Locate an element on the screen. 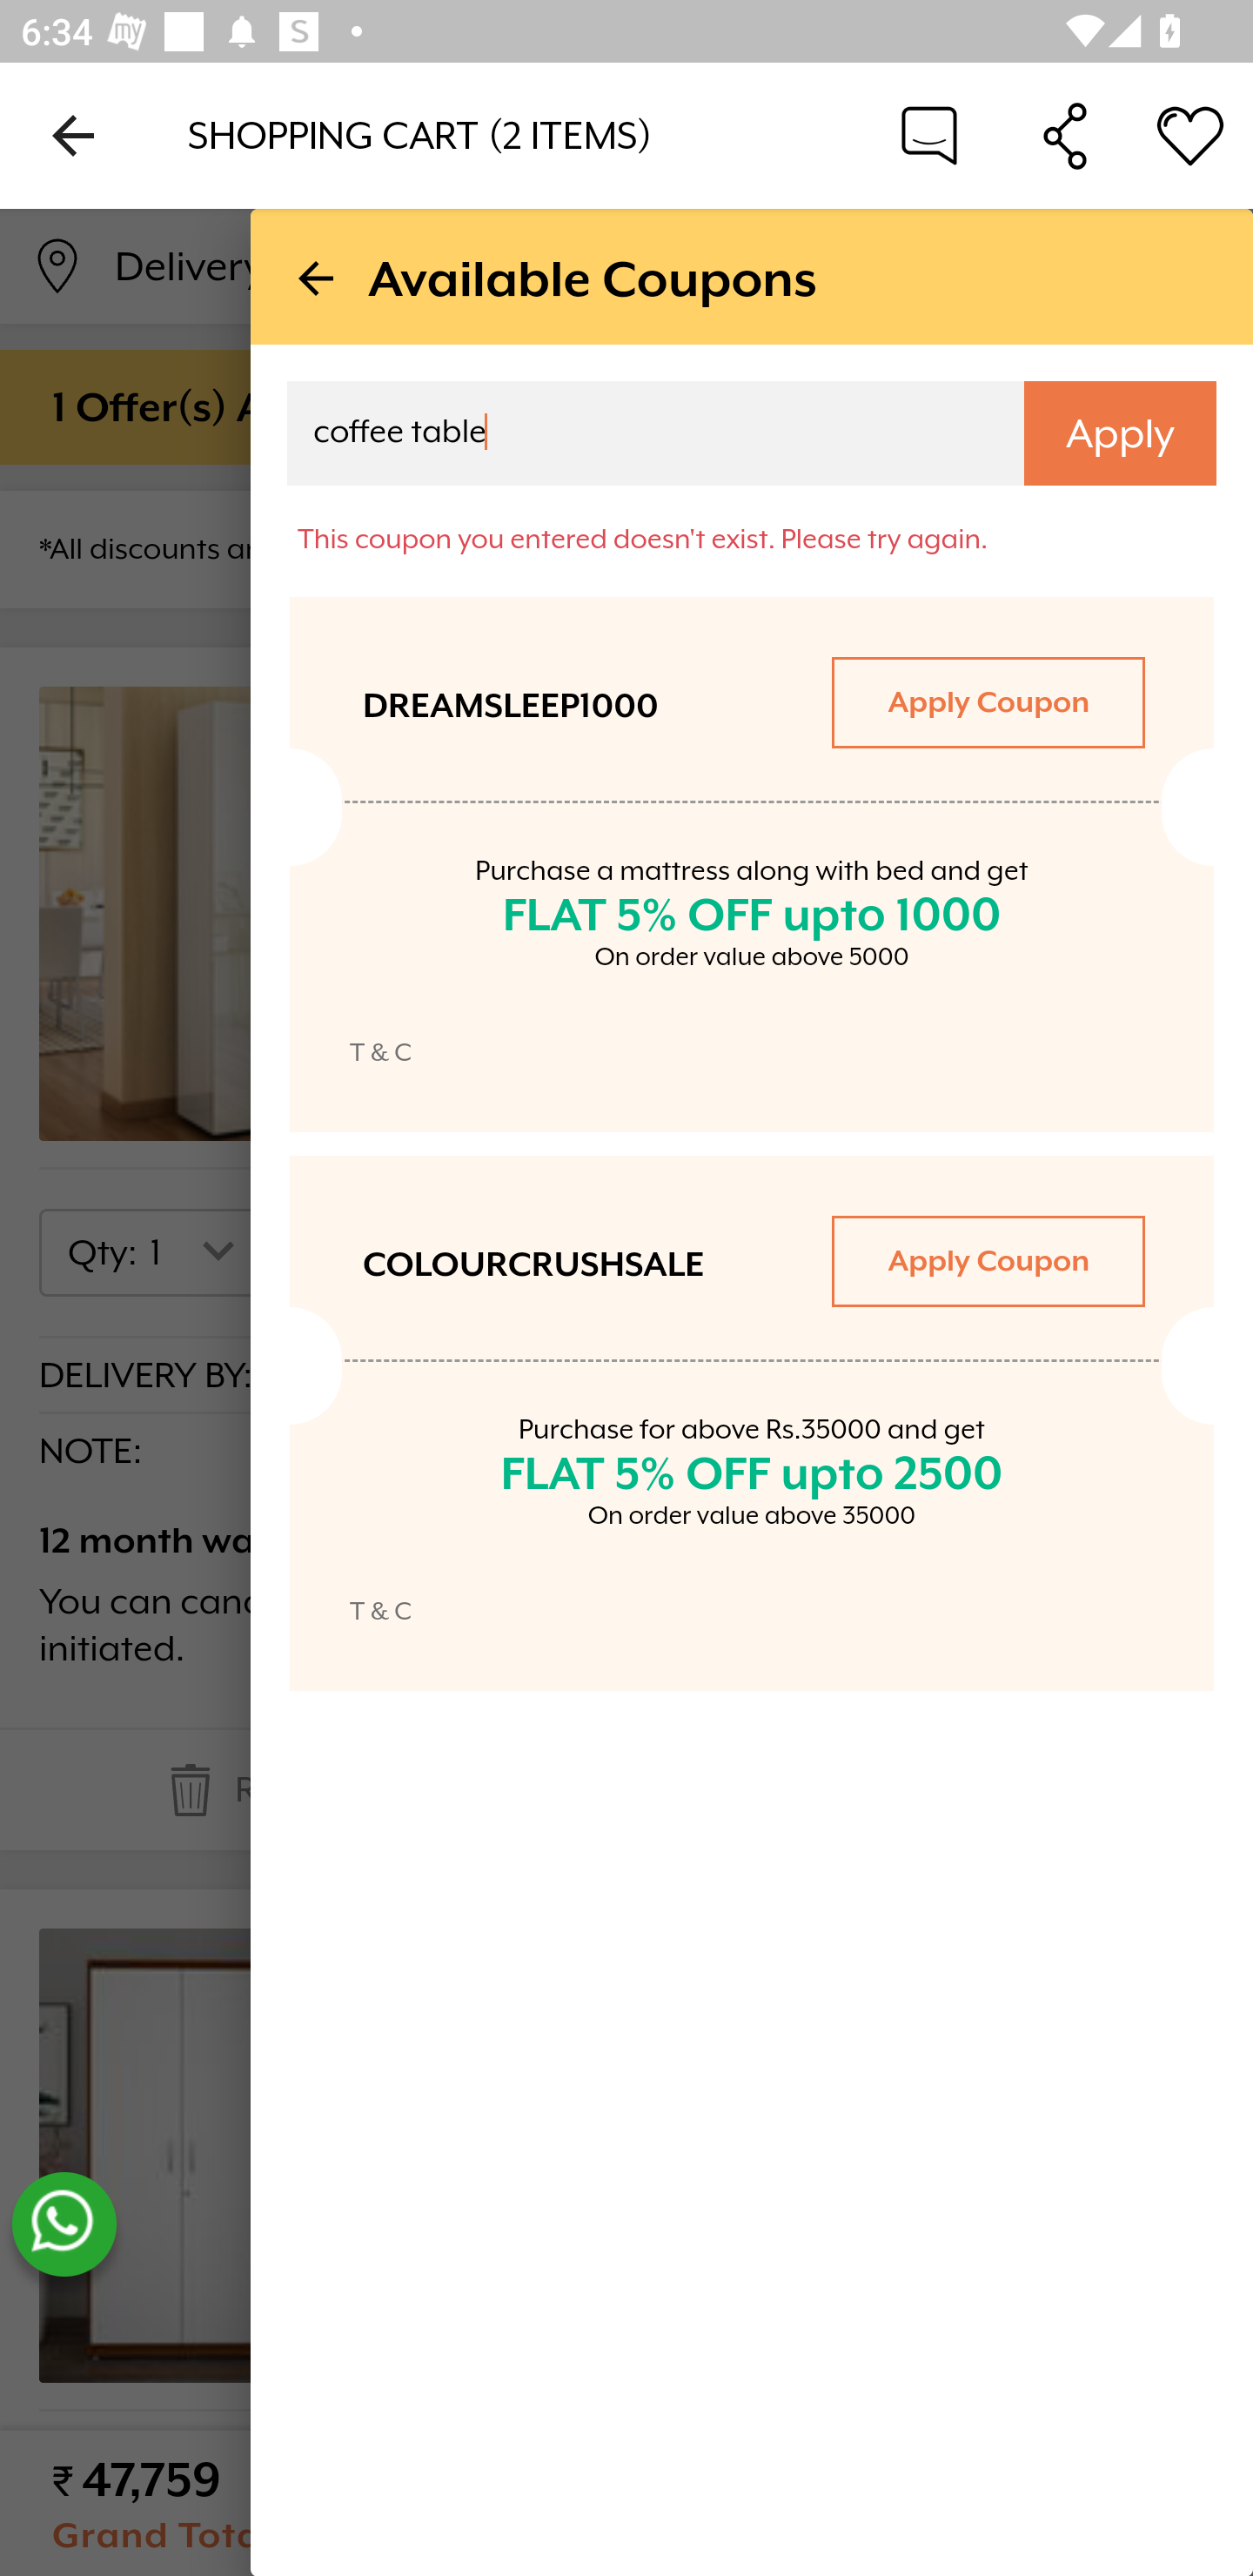 The height and width of the screenshot is (2576, 1253). Chat is located at coordinates (929, 134).